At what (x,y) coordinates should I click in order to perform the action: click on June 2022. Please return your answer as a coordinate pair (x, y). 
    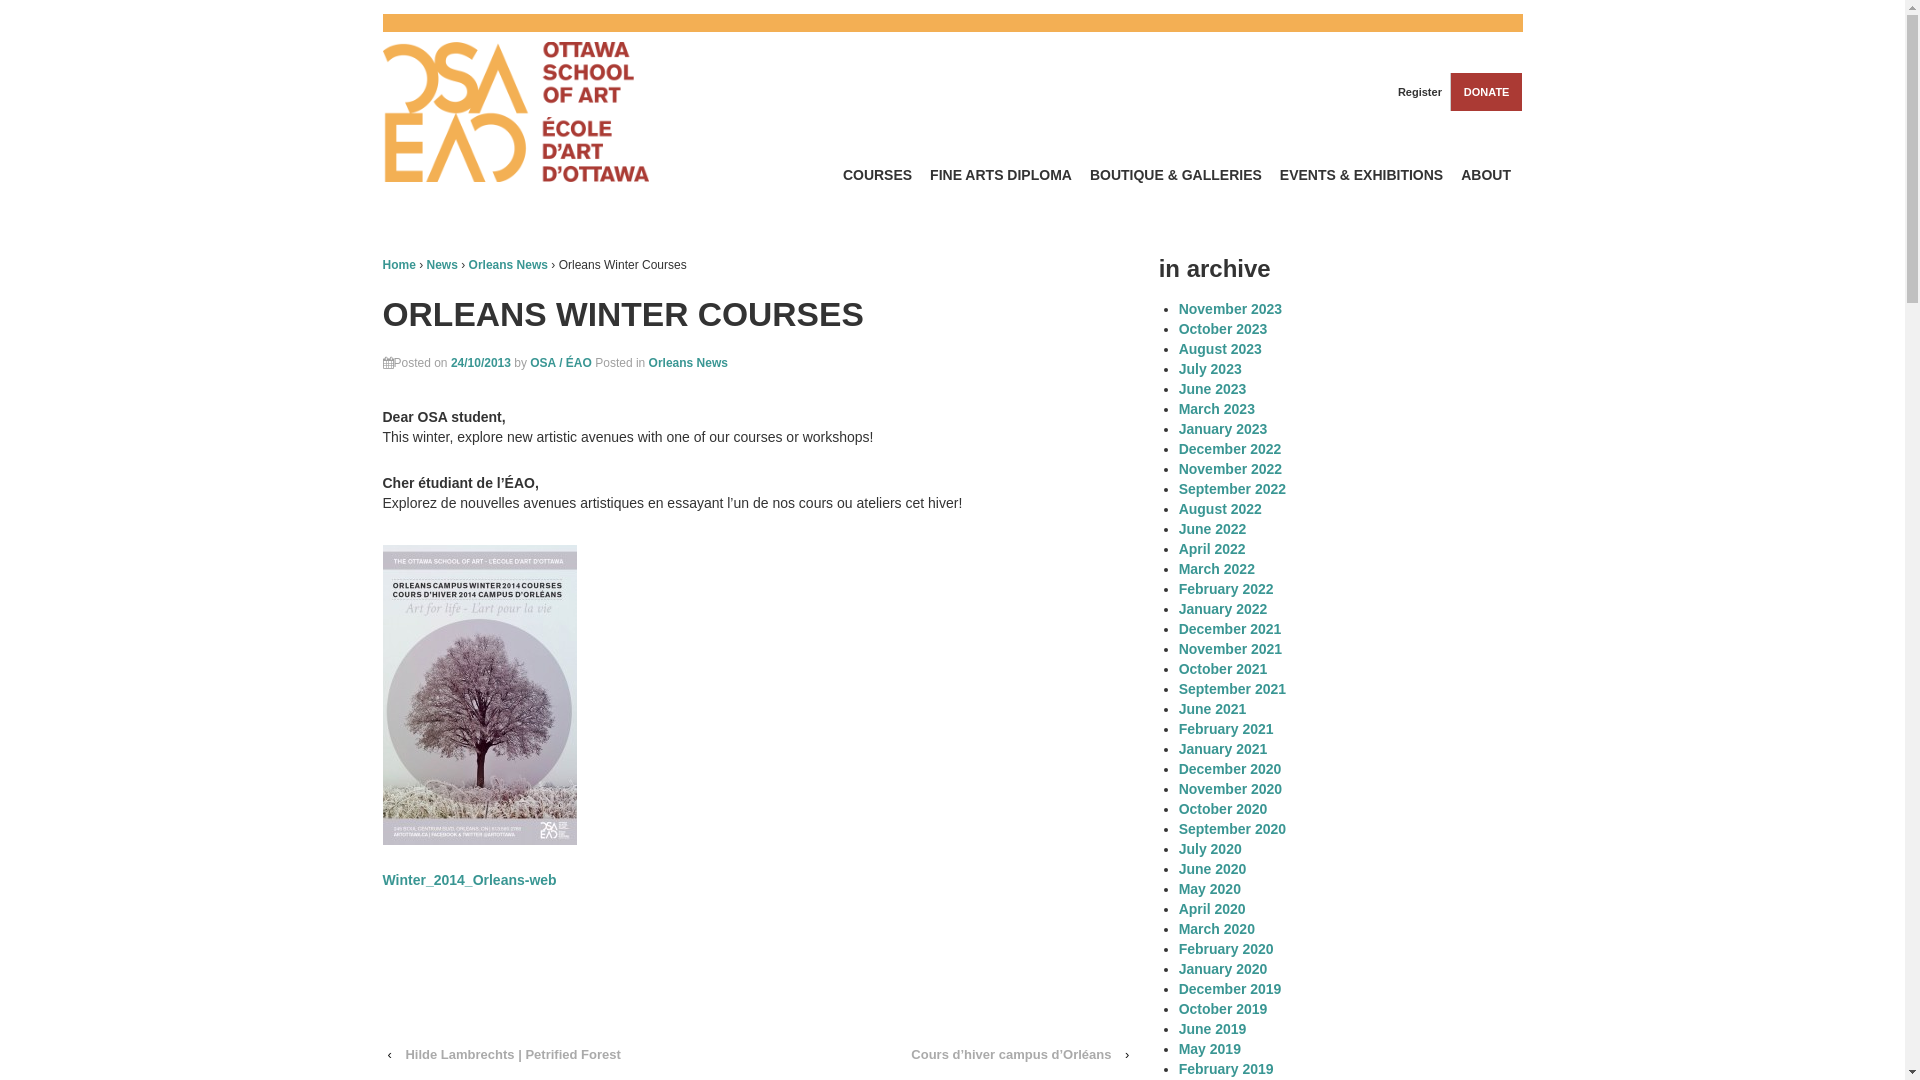
    Looking at the image, I should click on (1213, 529).